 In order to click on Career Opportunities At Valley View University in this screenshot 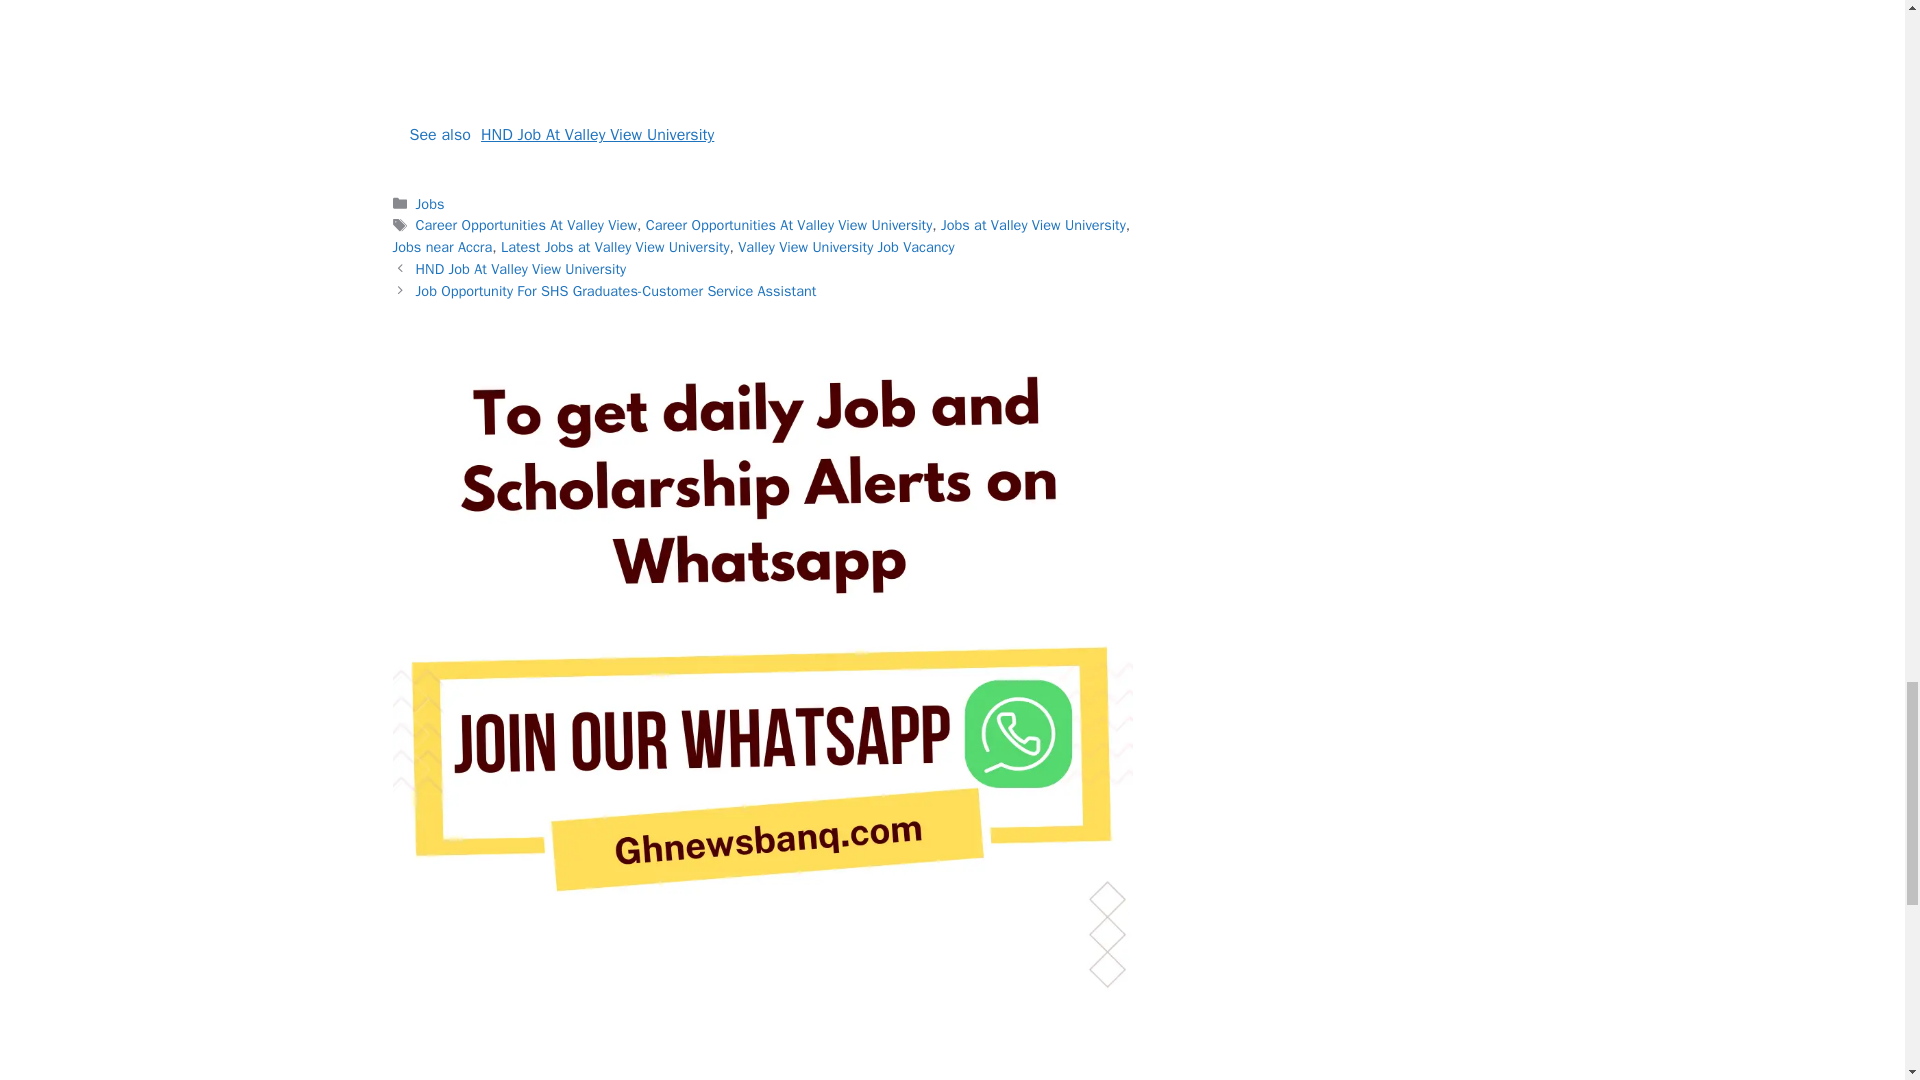, I will do `click(789, 225)`.